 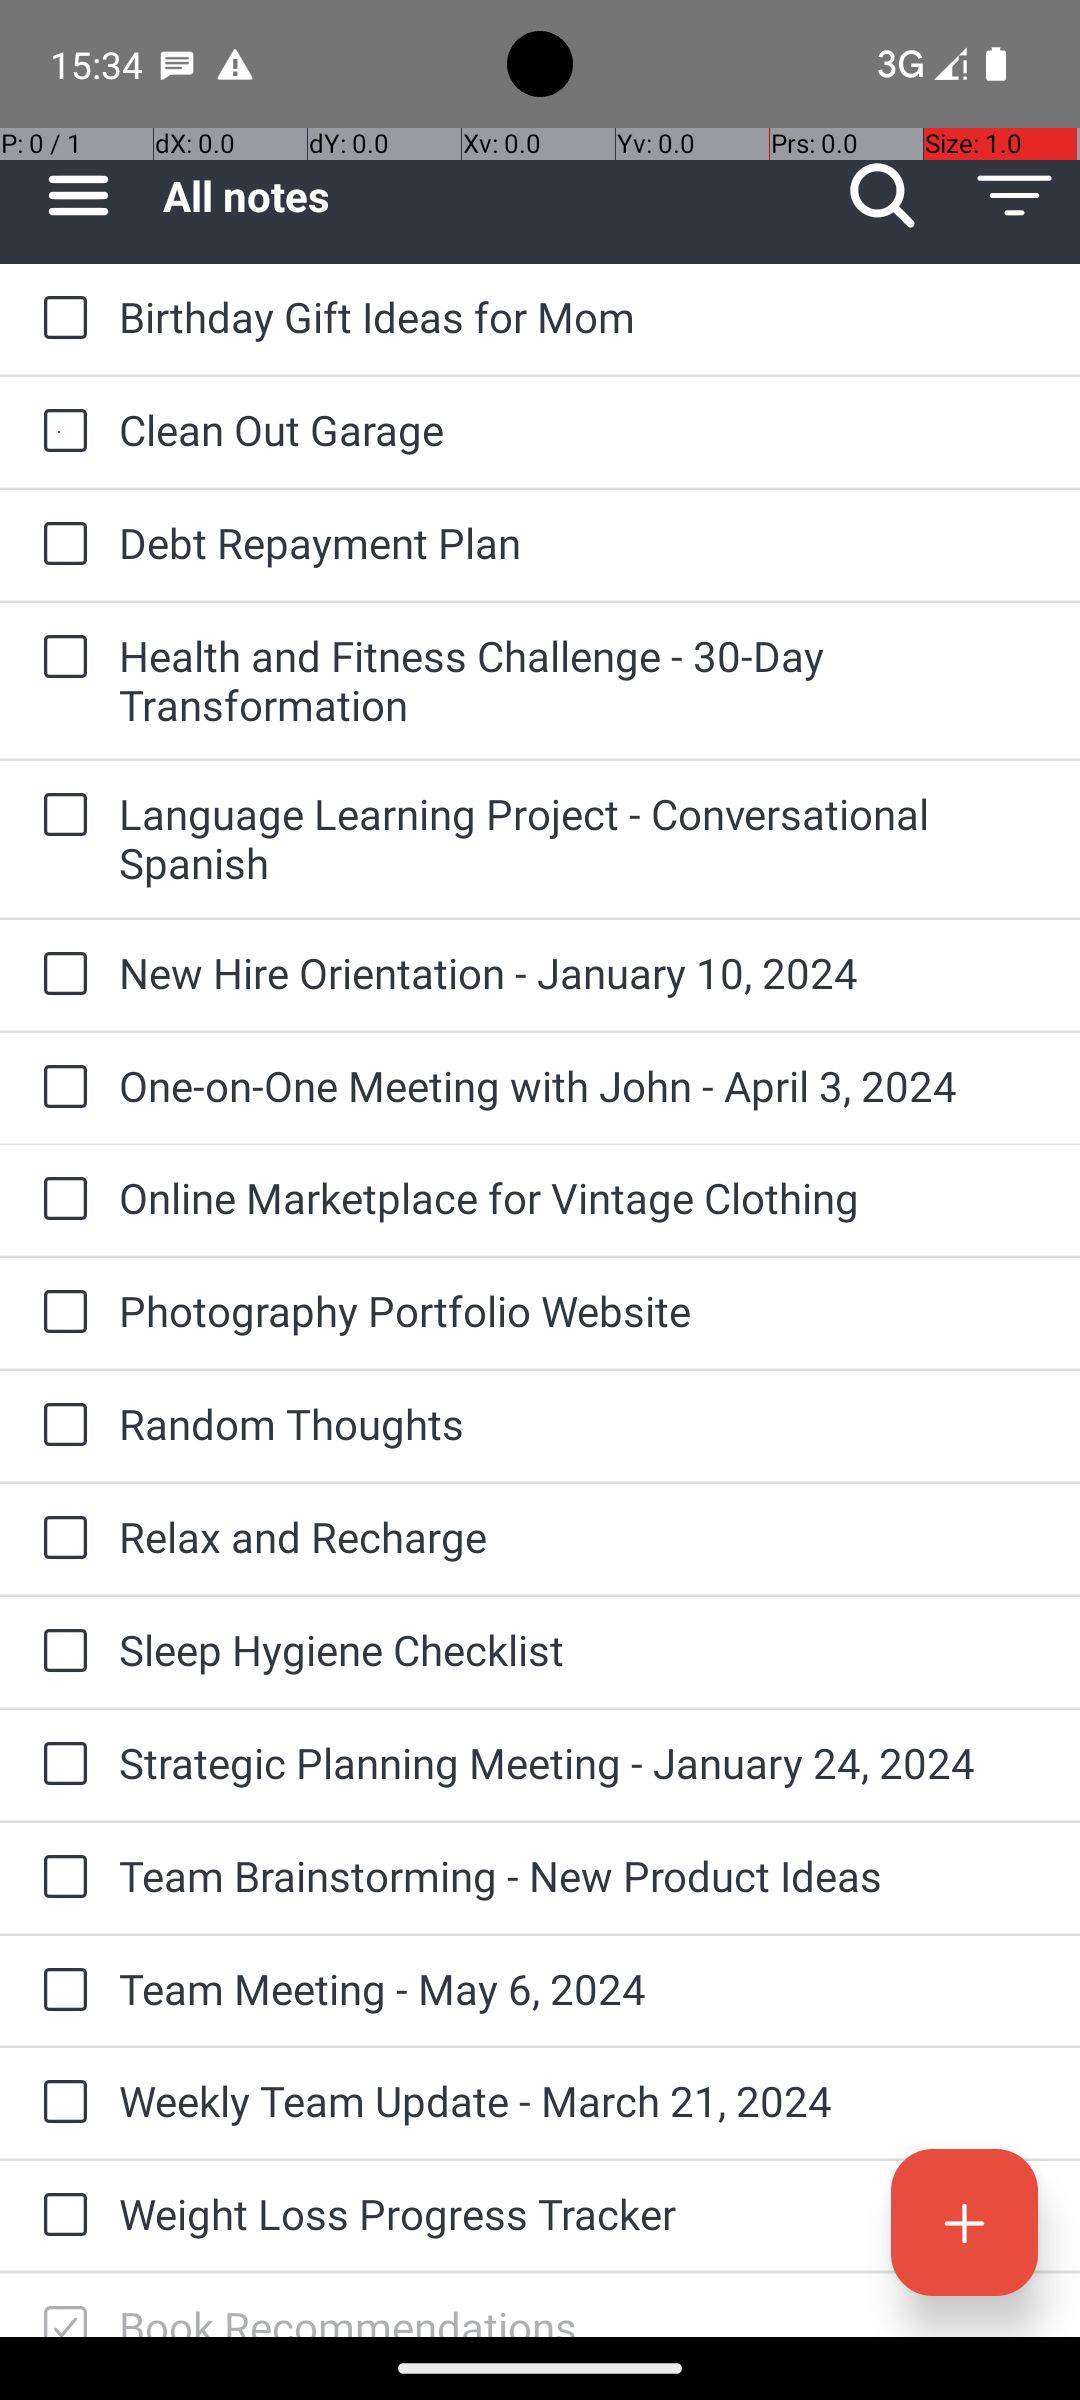 I want to click on to-do: New Hire Orientation - January 10, 2024, so click(x=60, y=975).